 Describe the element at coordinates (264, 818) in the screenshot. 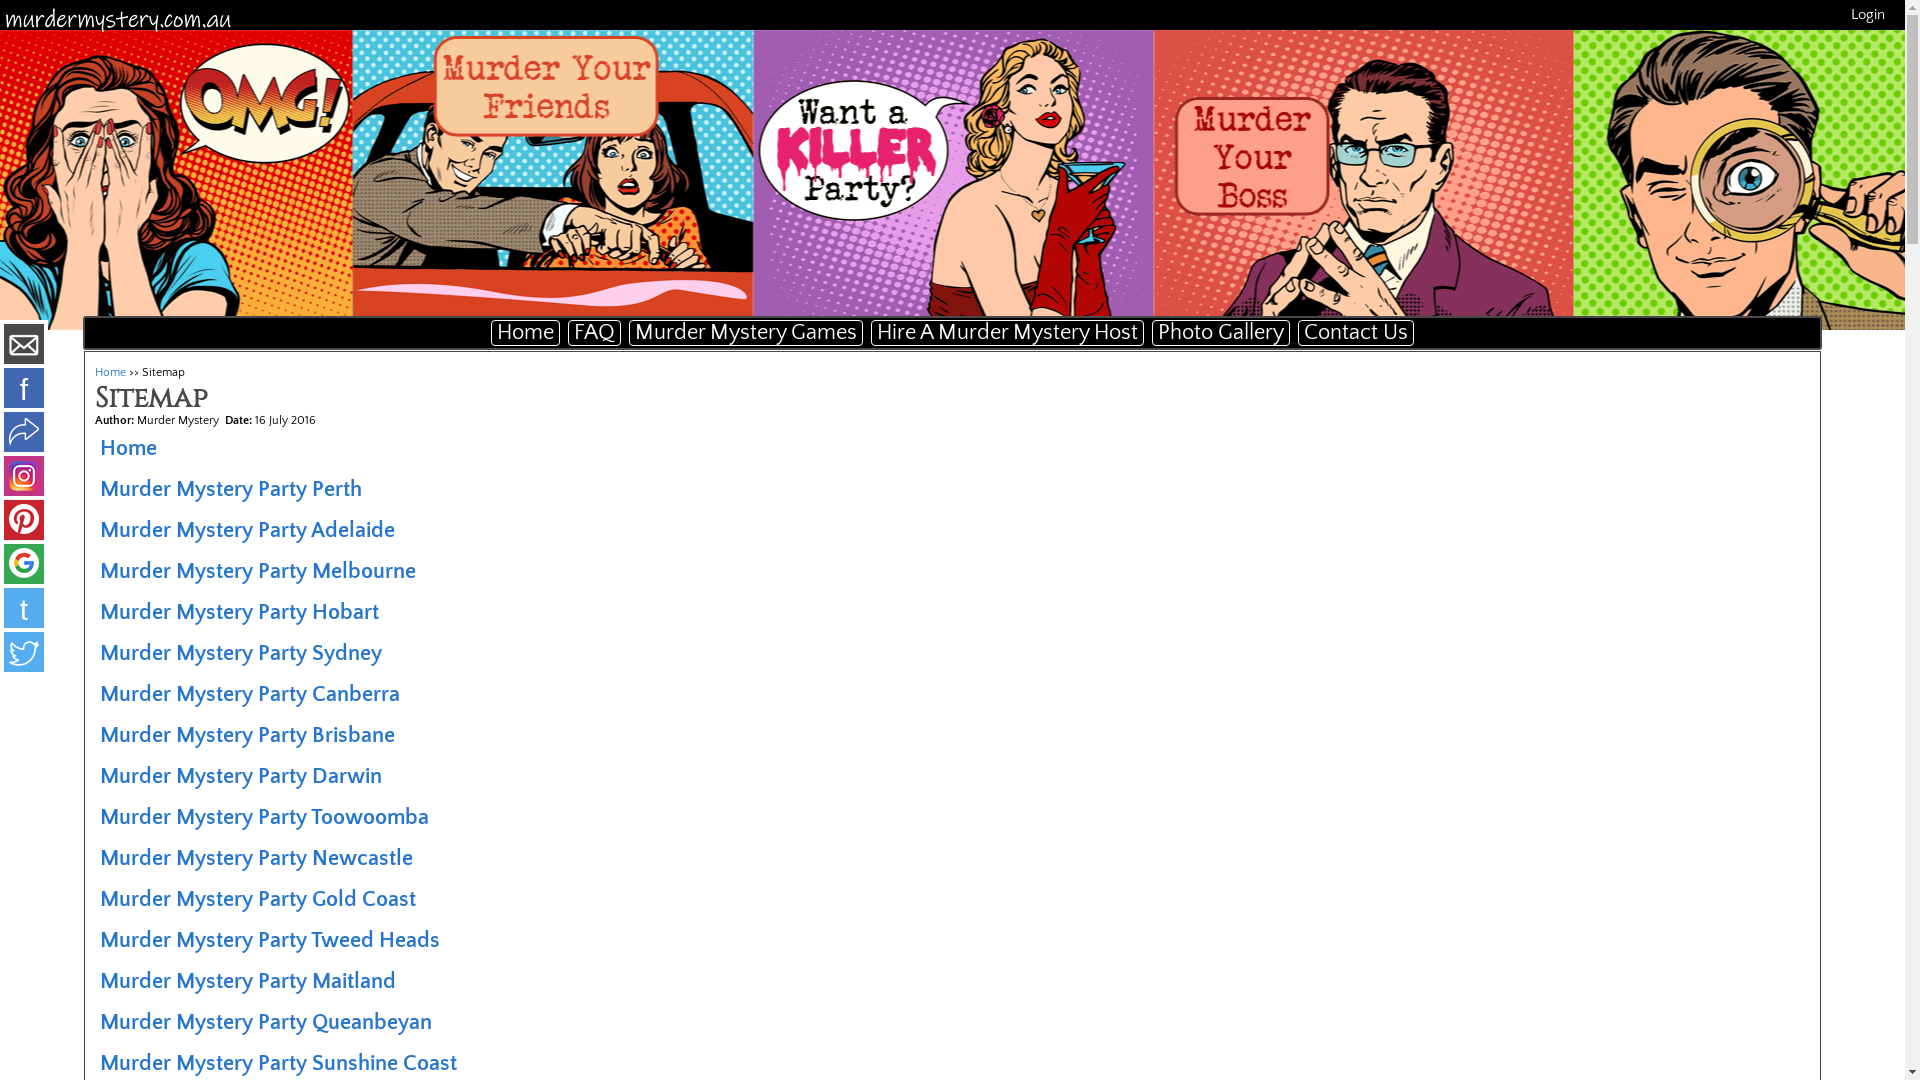

I see `Murder Mystery Party Toowoomba` at that location.